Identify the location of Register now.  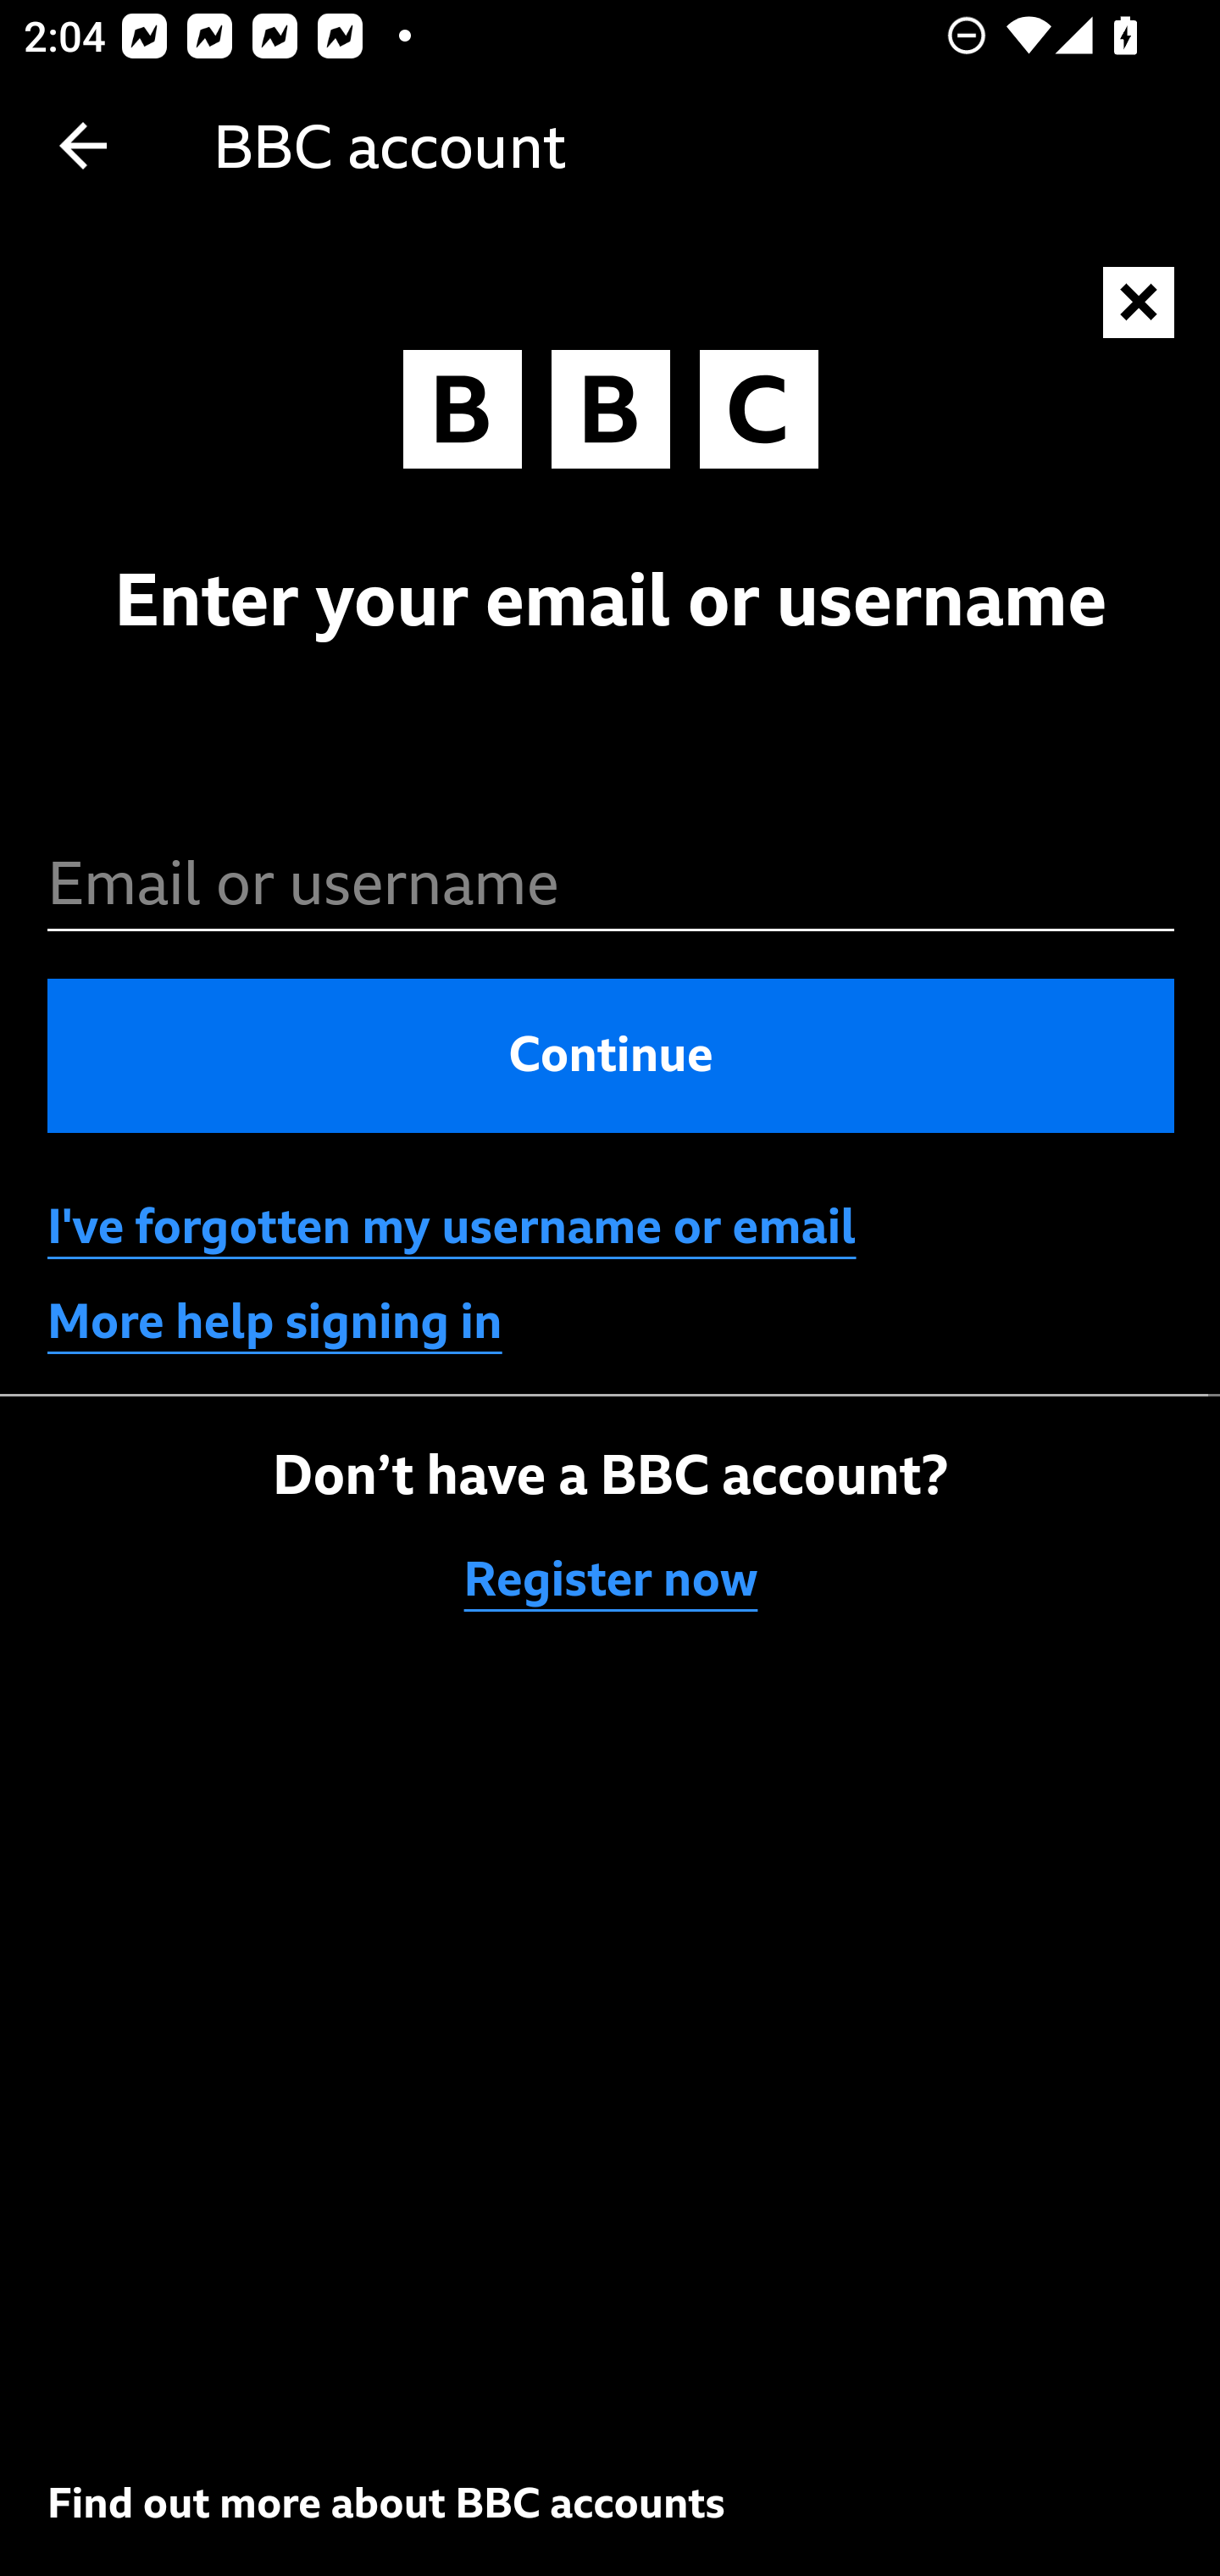
(612, 1579).